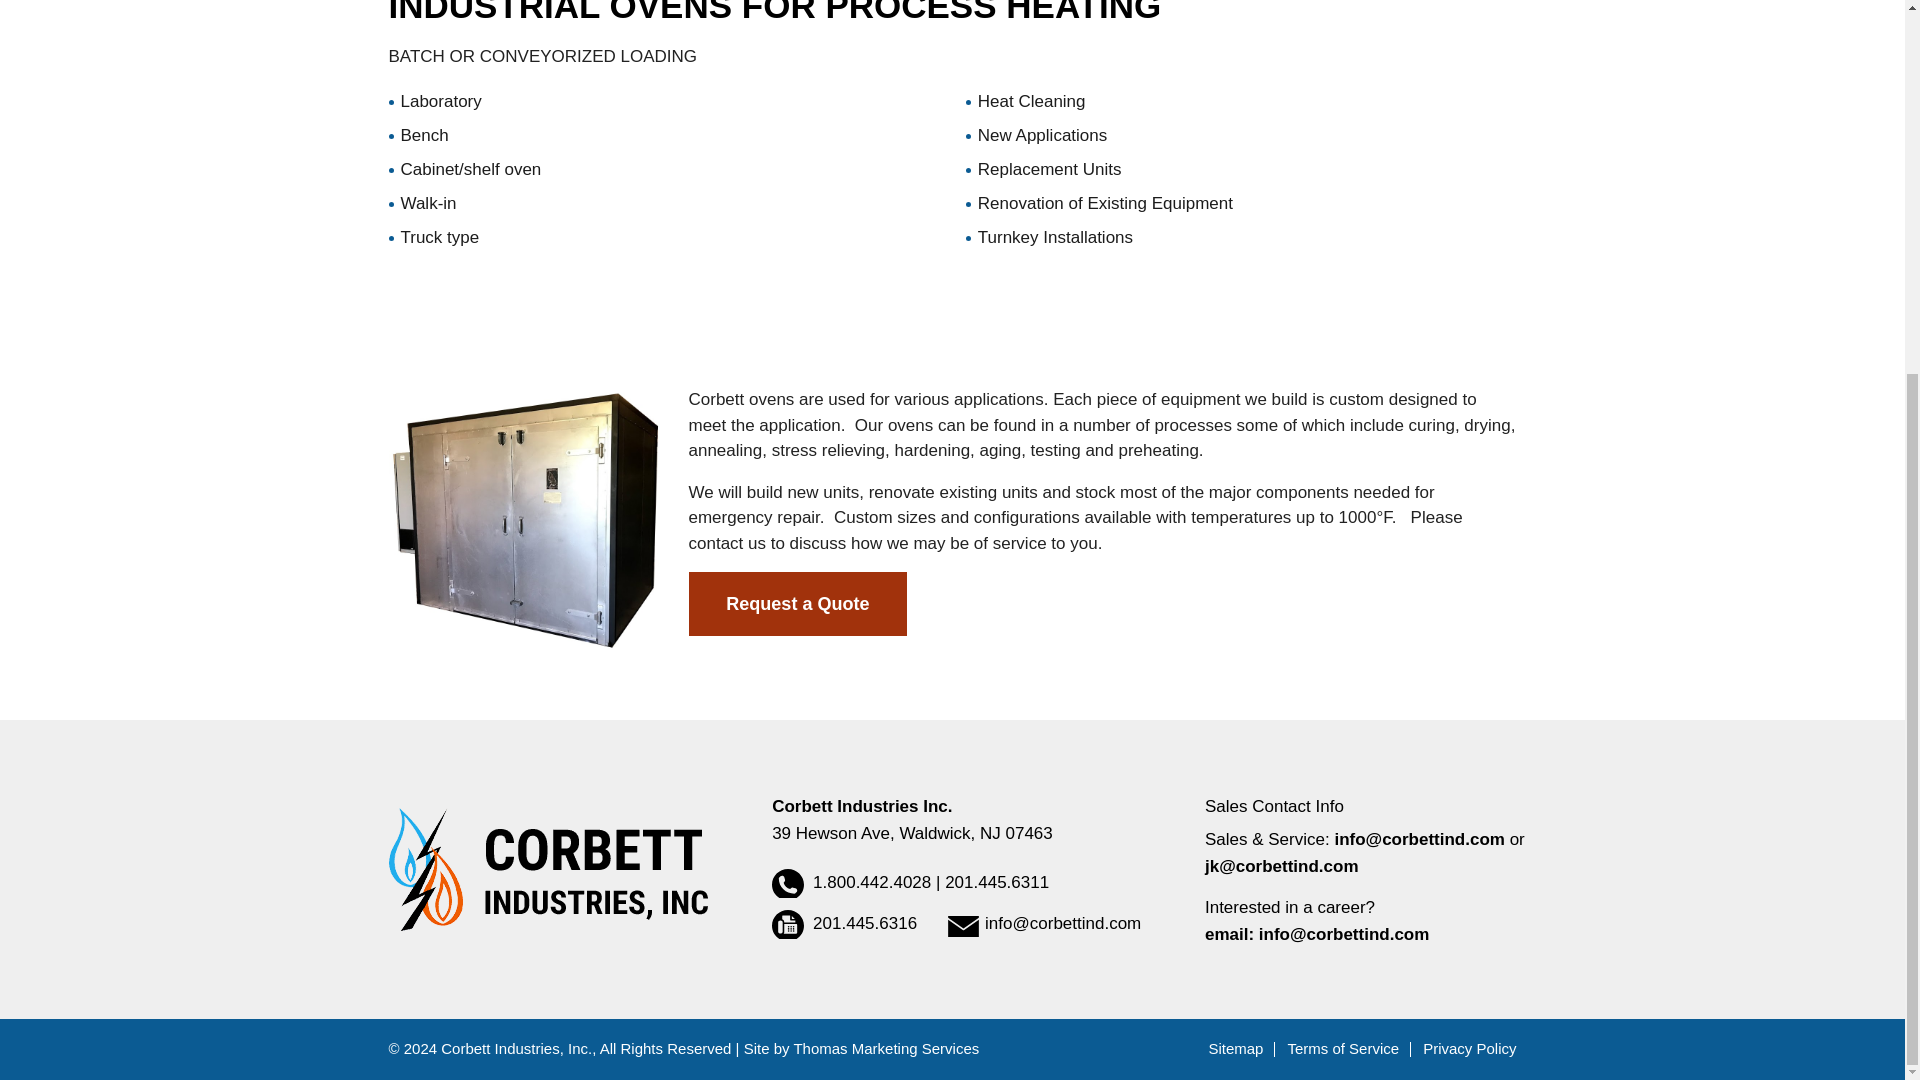 This screenshot has width=1920, height=1080. I want to click on Sitemap, so click(1235, 1048).